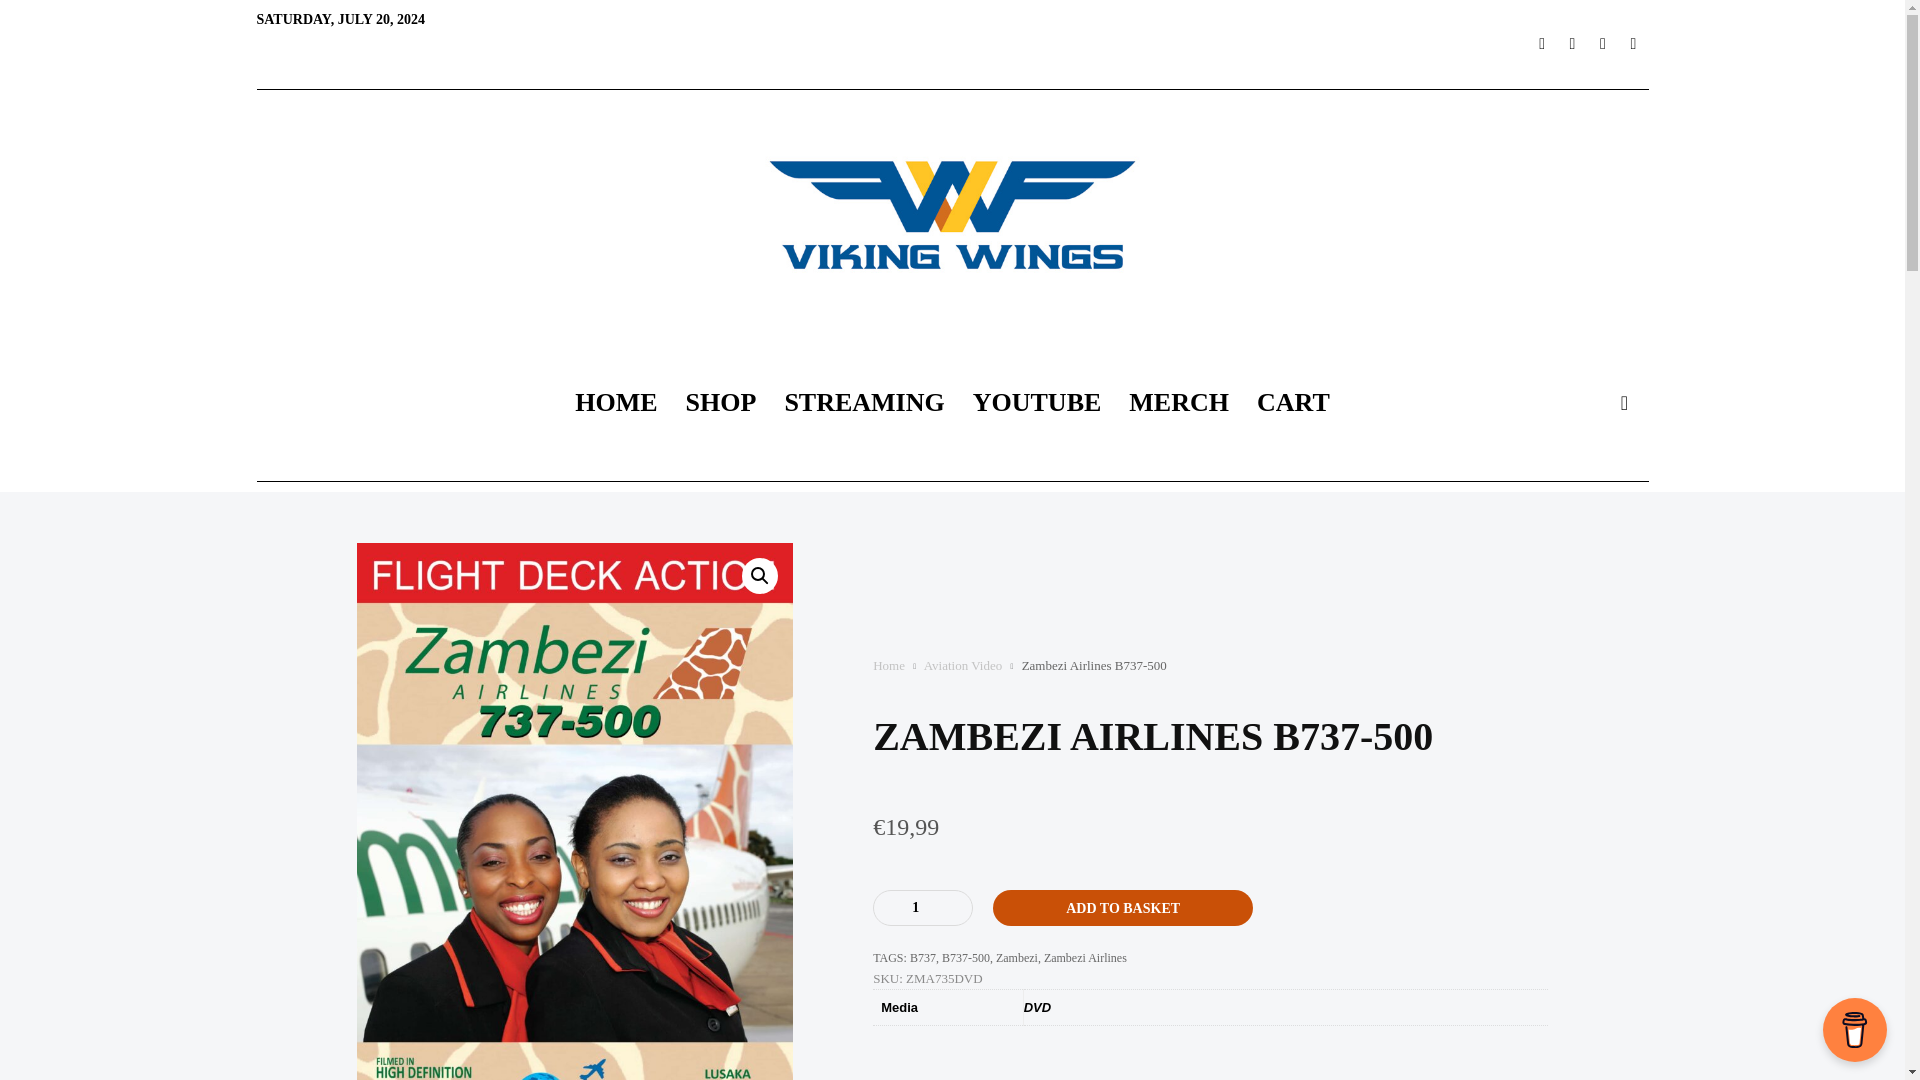 This screenshot has height=1080, width=1920. I want to click on Aviation Video, so click(962, 664).